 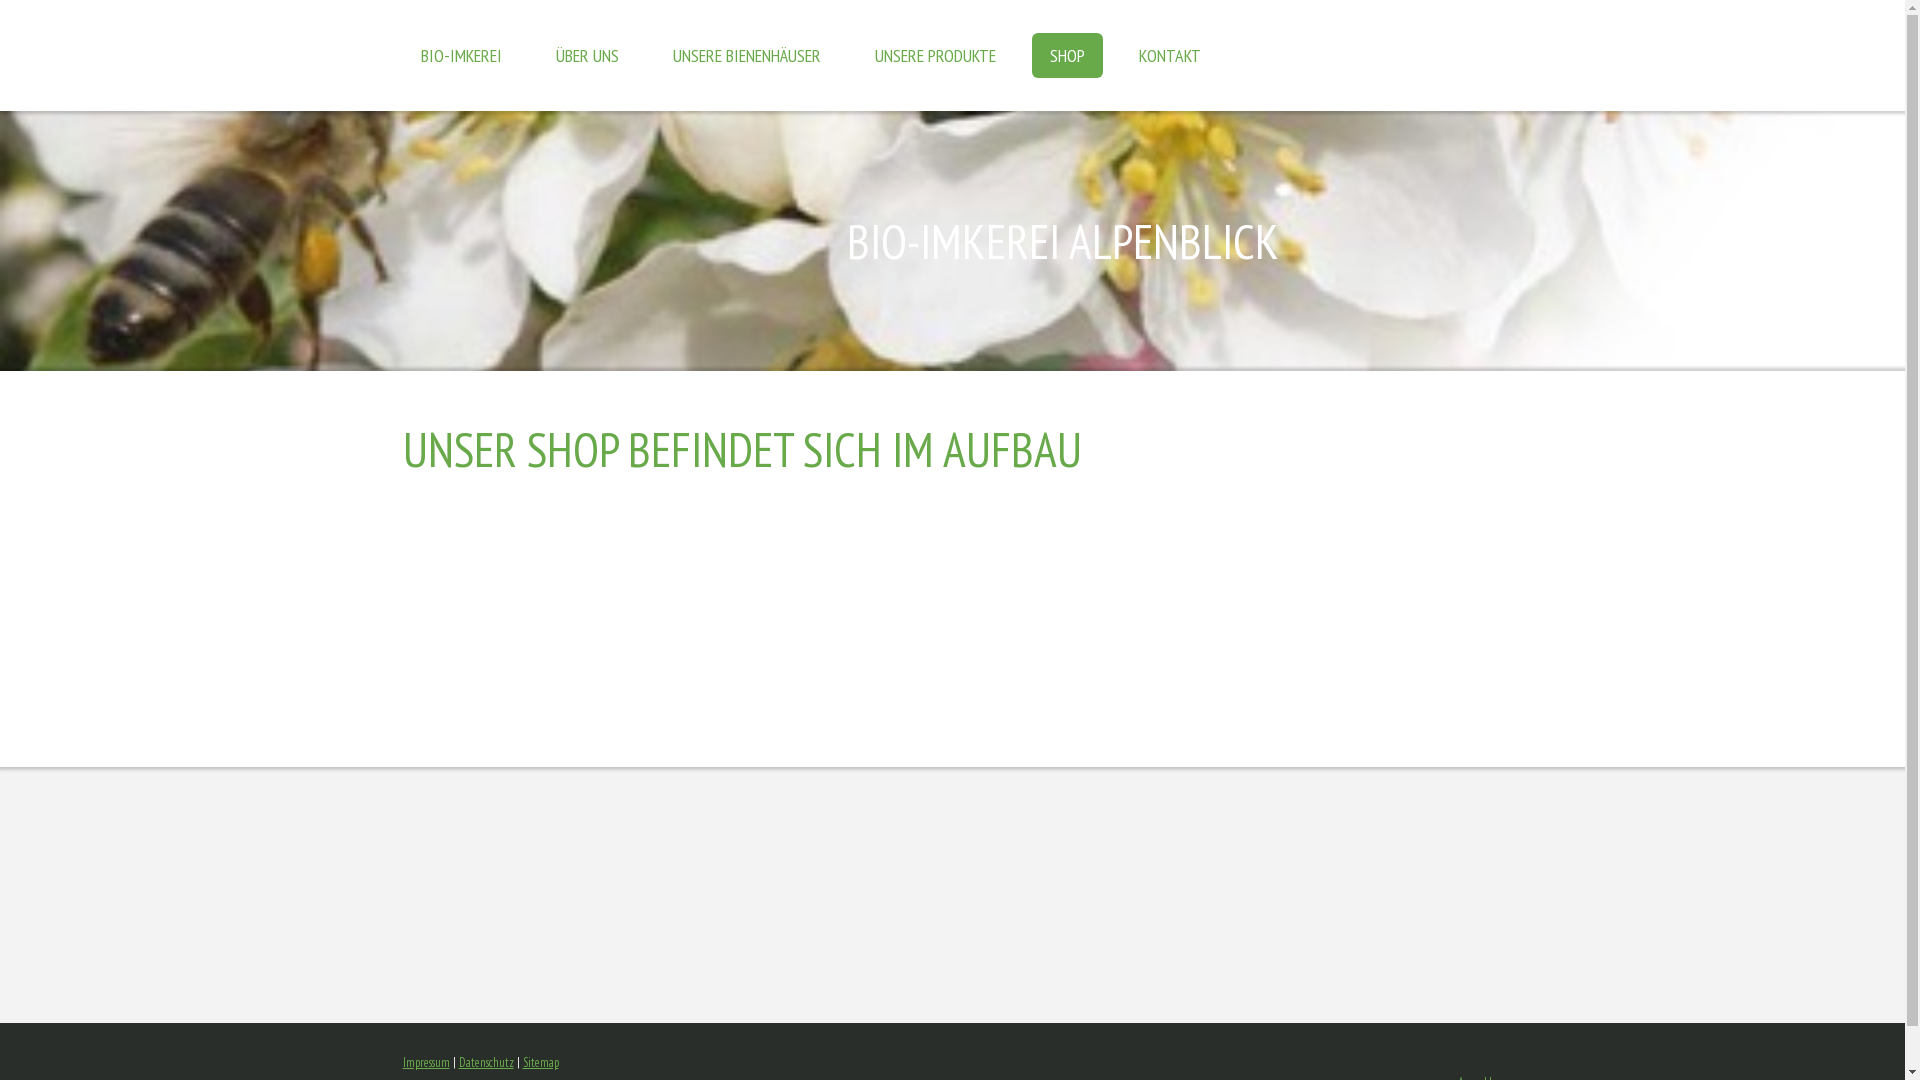 I want to click on BIO-IMKEREI, so click(x=460, y=55).